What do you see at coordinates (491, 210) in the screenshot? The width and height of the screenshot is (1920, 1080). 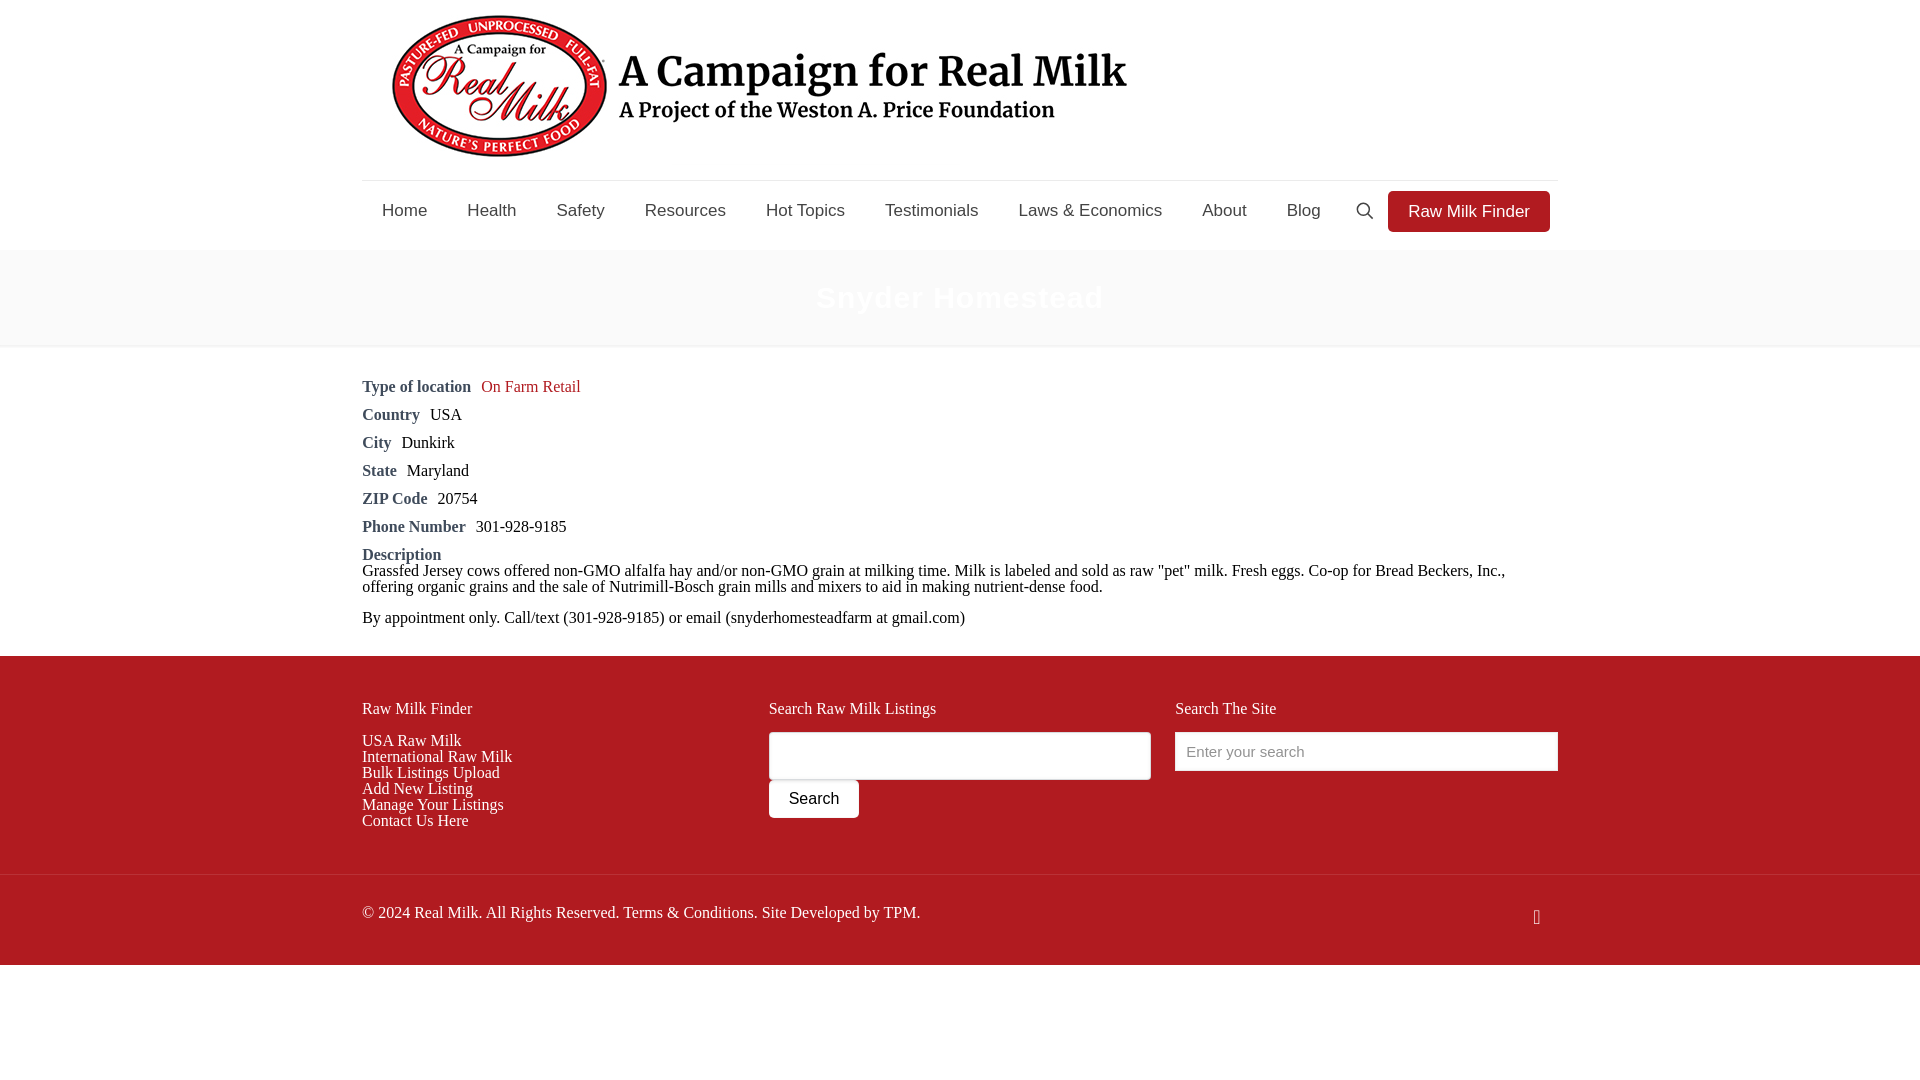 I see `Health` at bounding box center [491, 210].